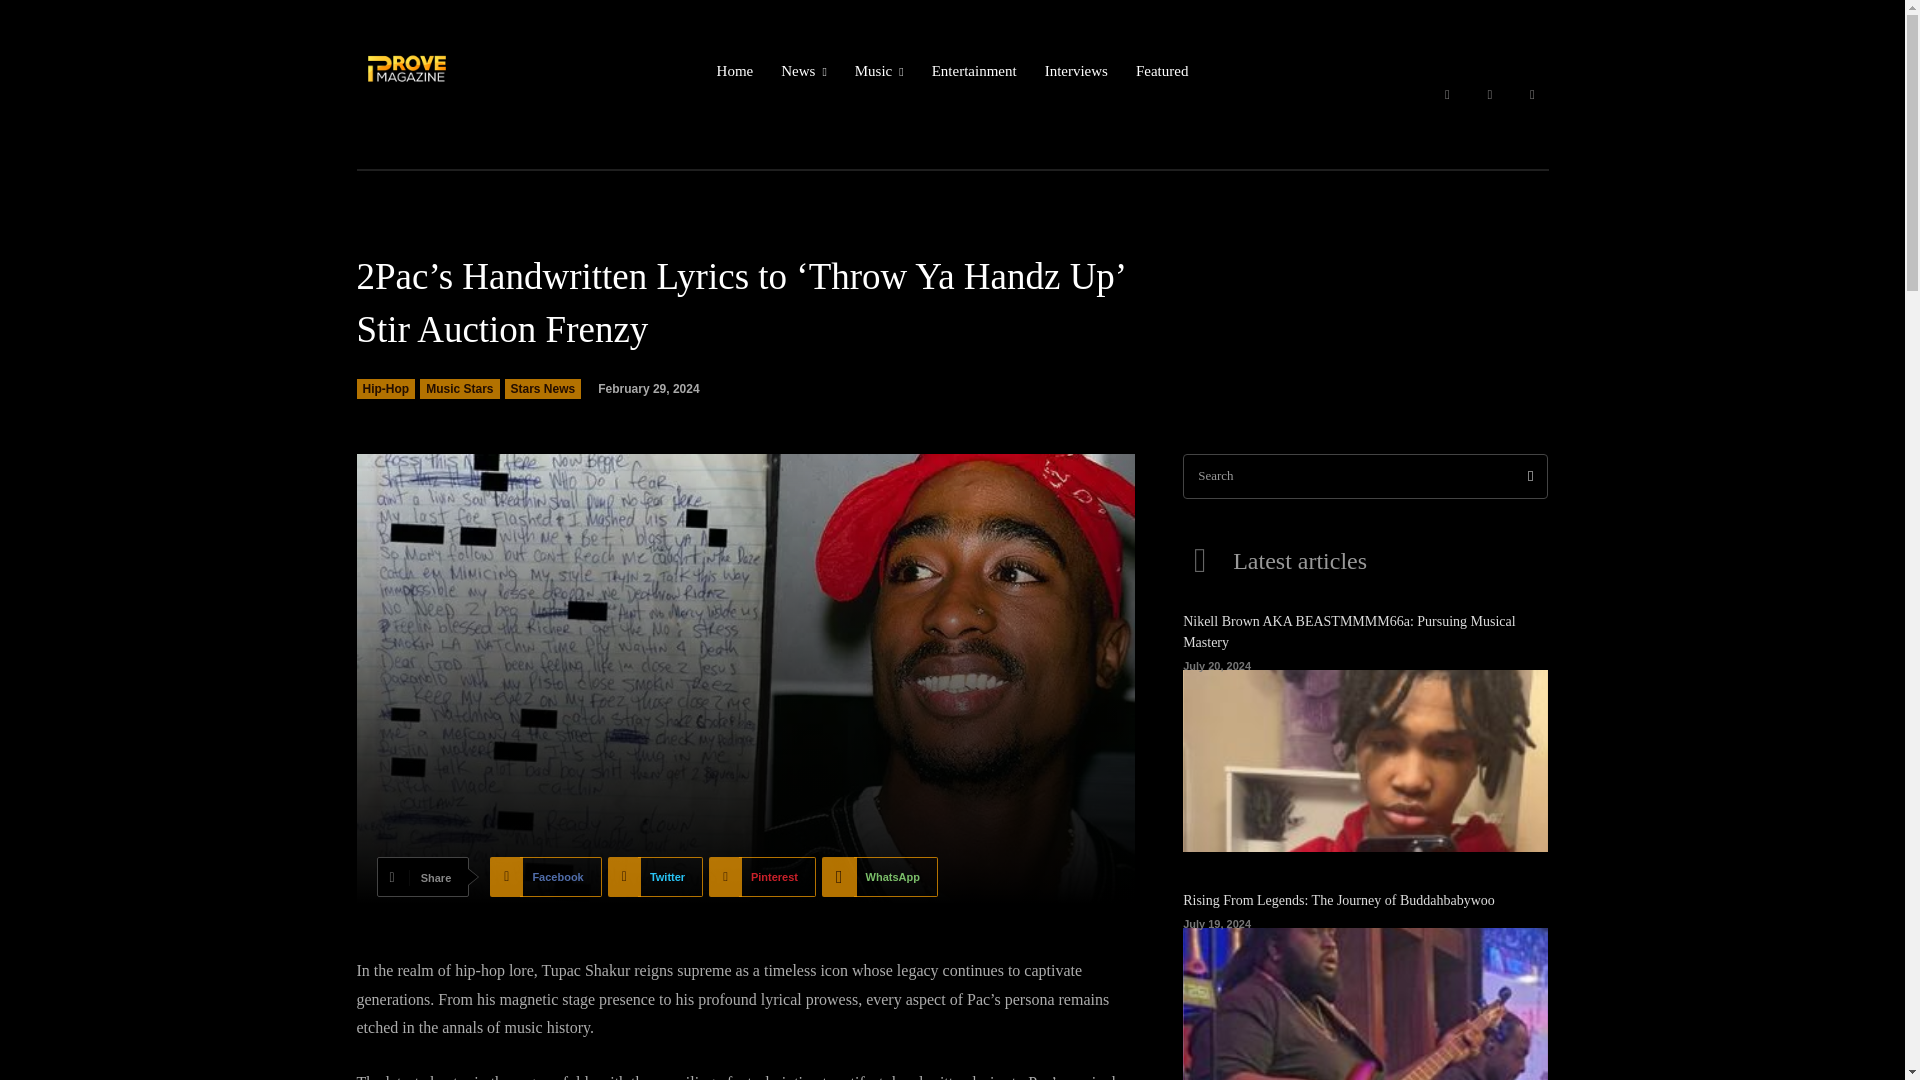  I want to click on Twitter, so click(655, 877).